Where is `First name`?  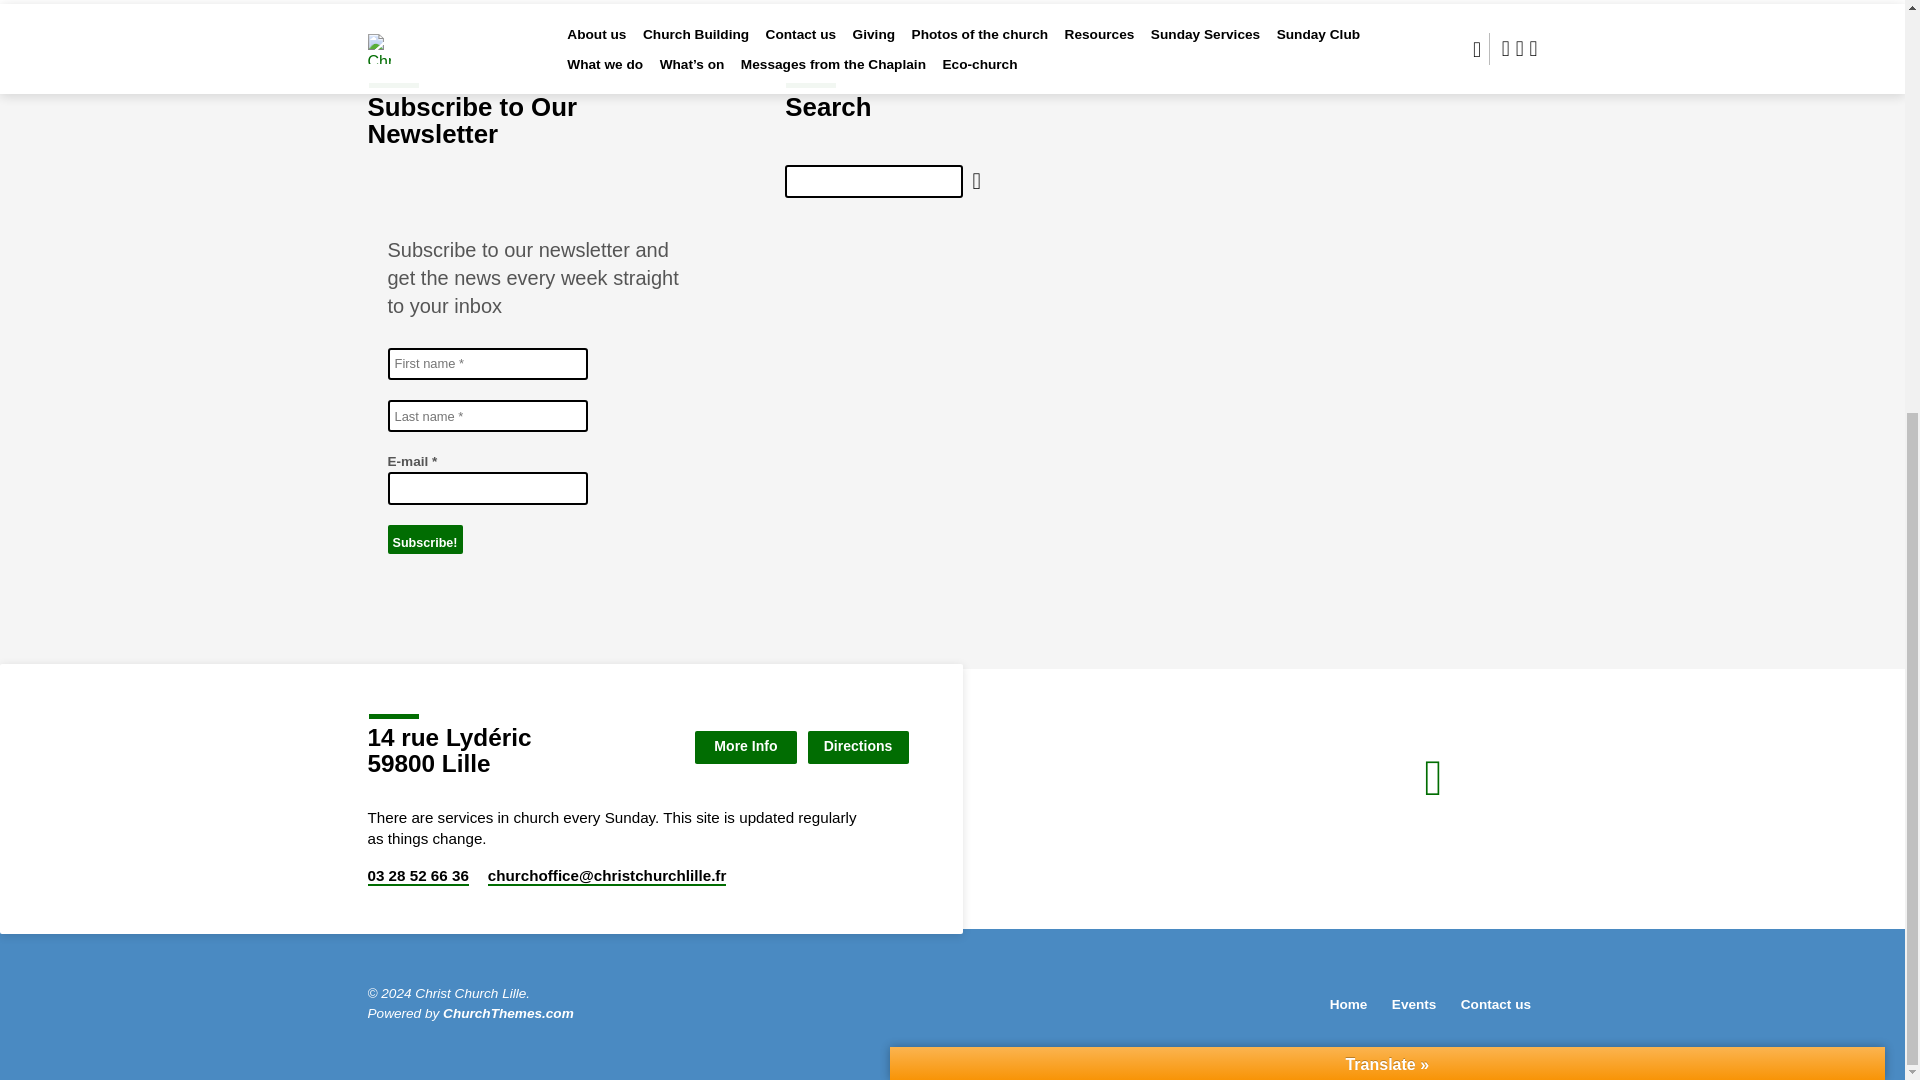 First name is located at coordinates (487, 364).